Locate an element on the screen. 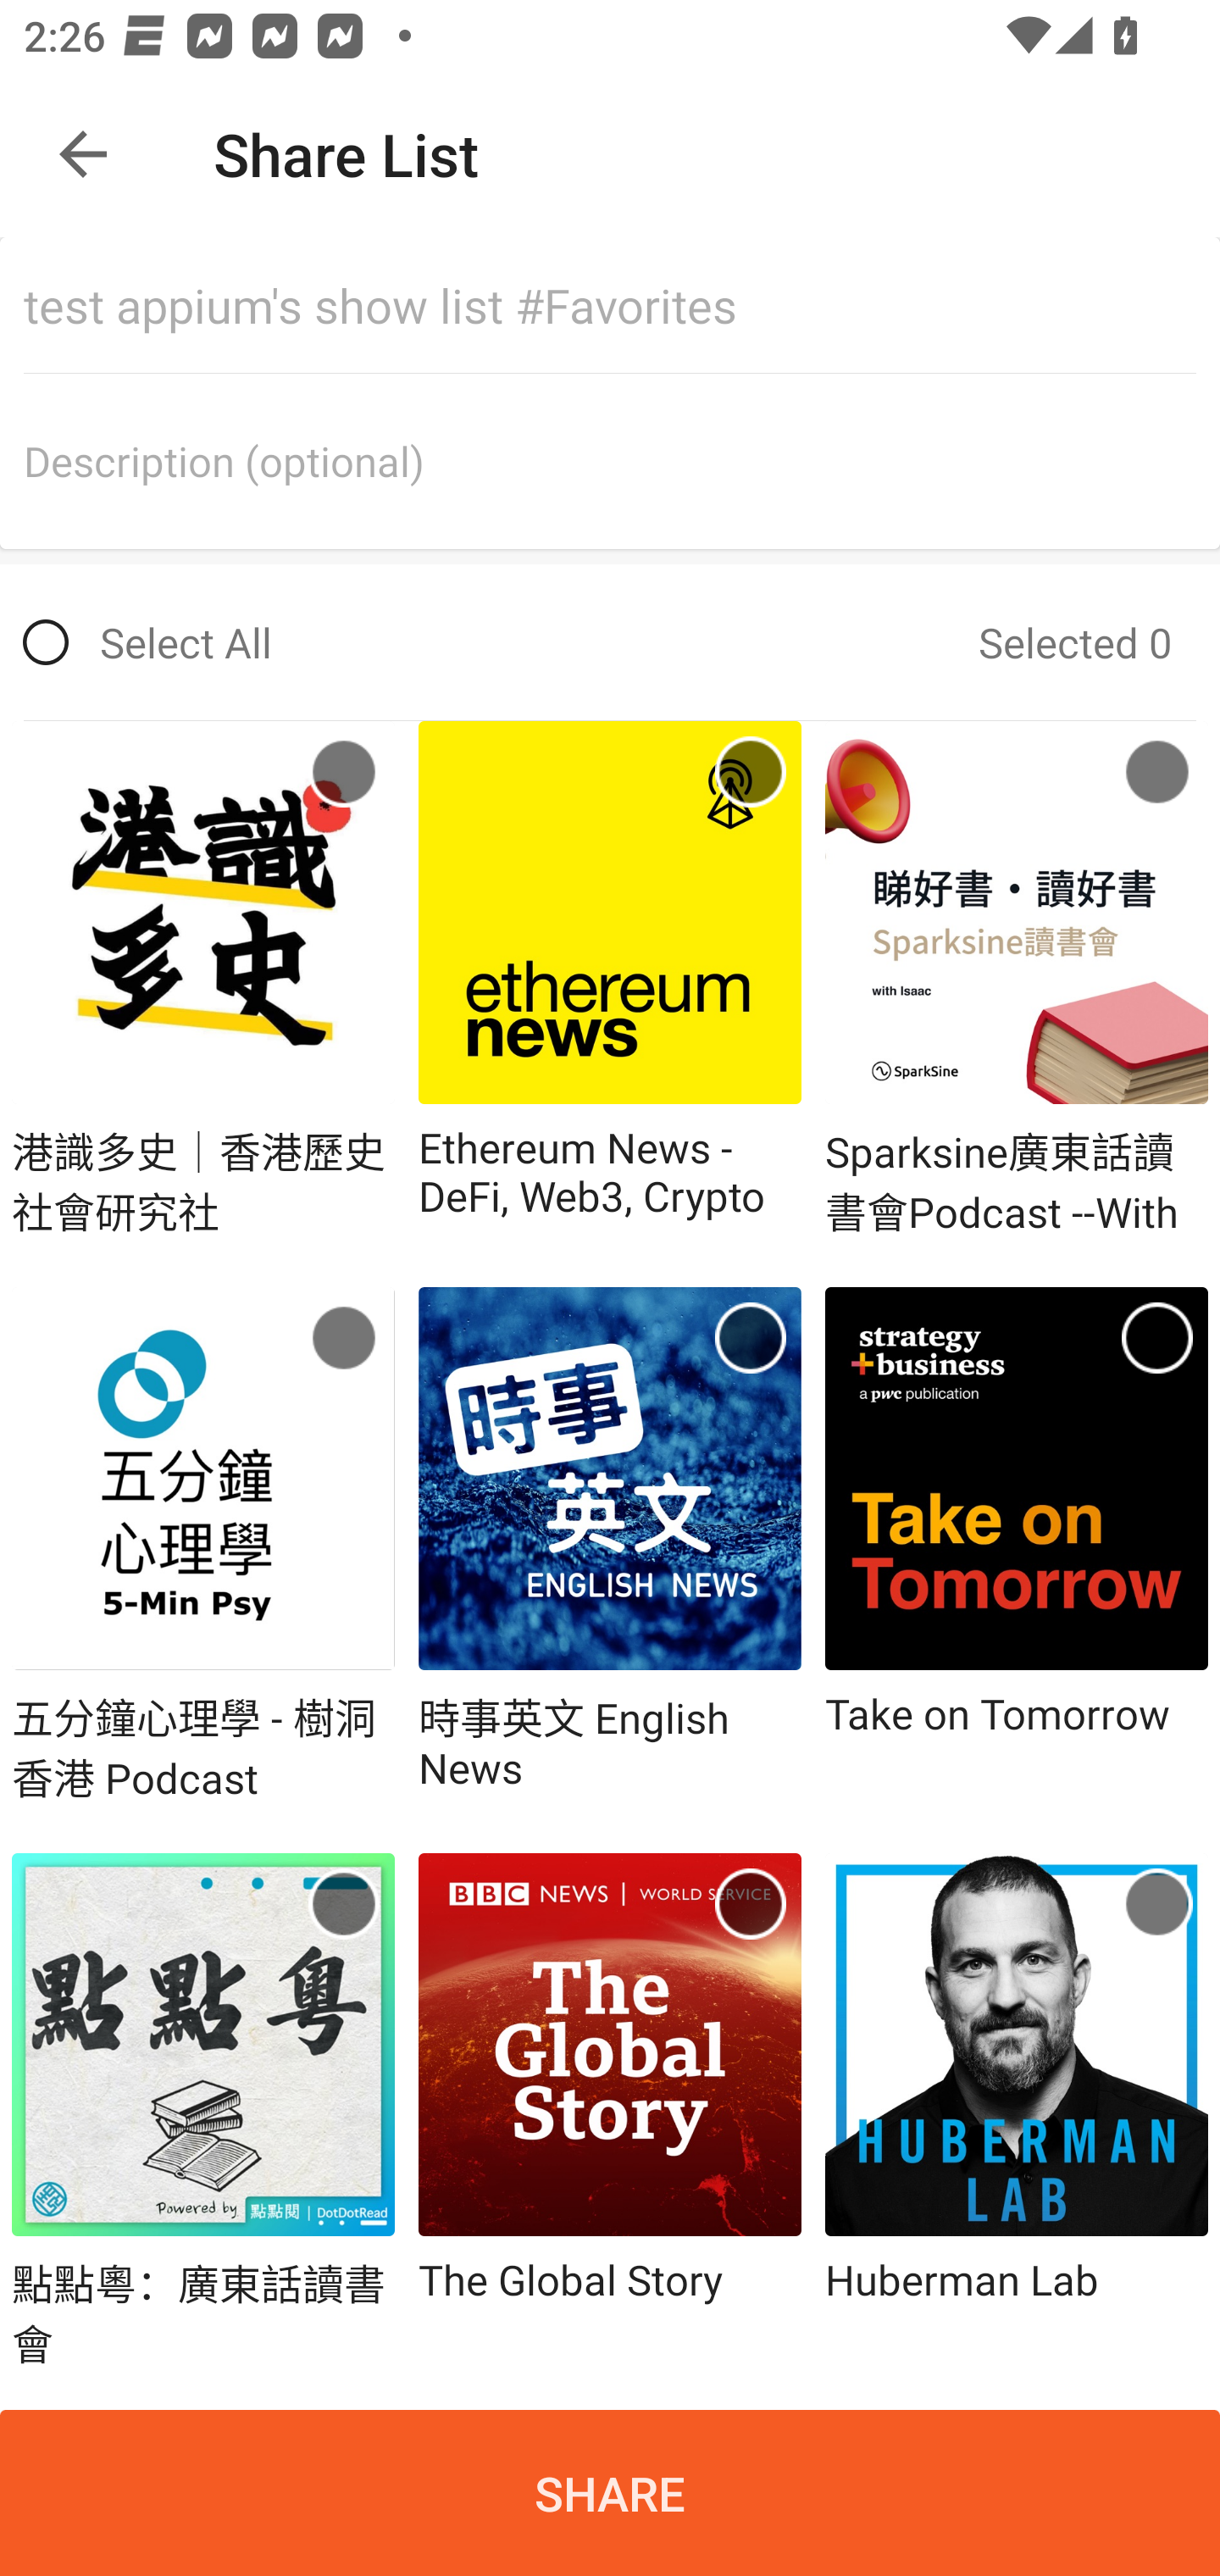 The image size is (1220, 2576). 時事英文 English News is located at coordinates (610, 1547).